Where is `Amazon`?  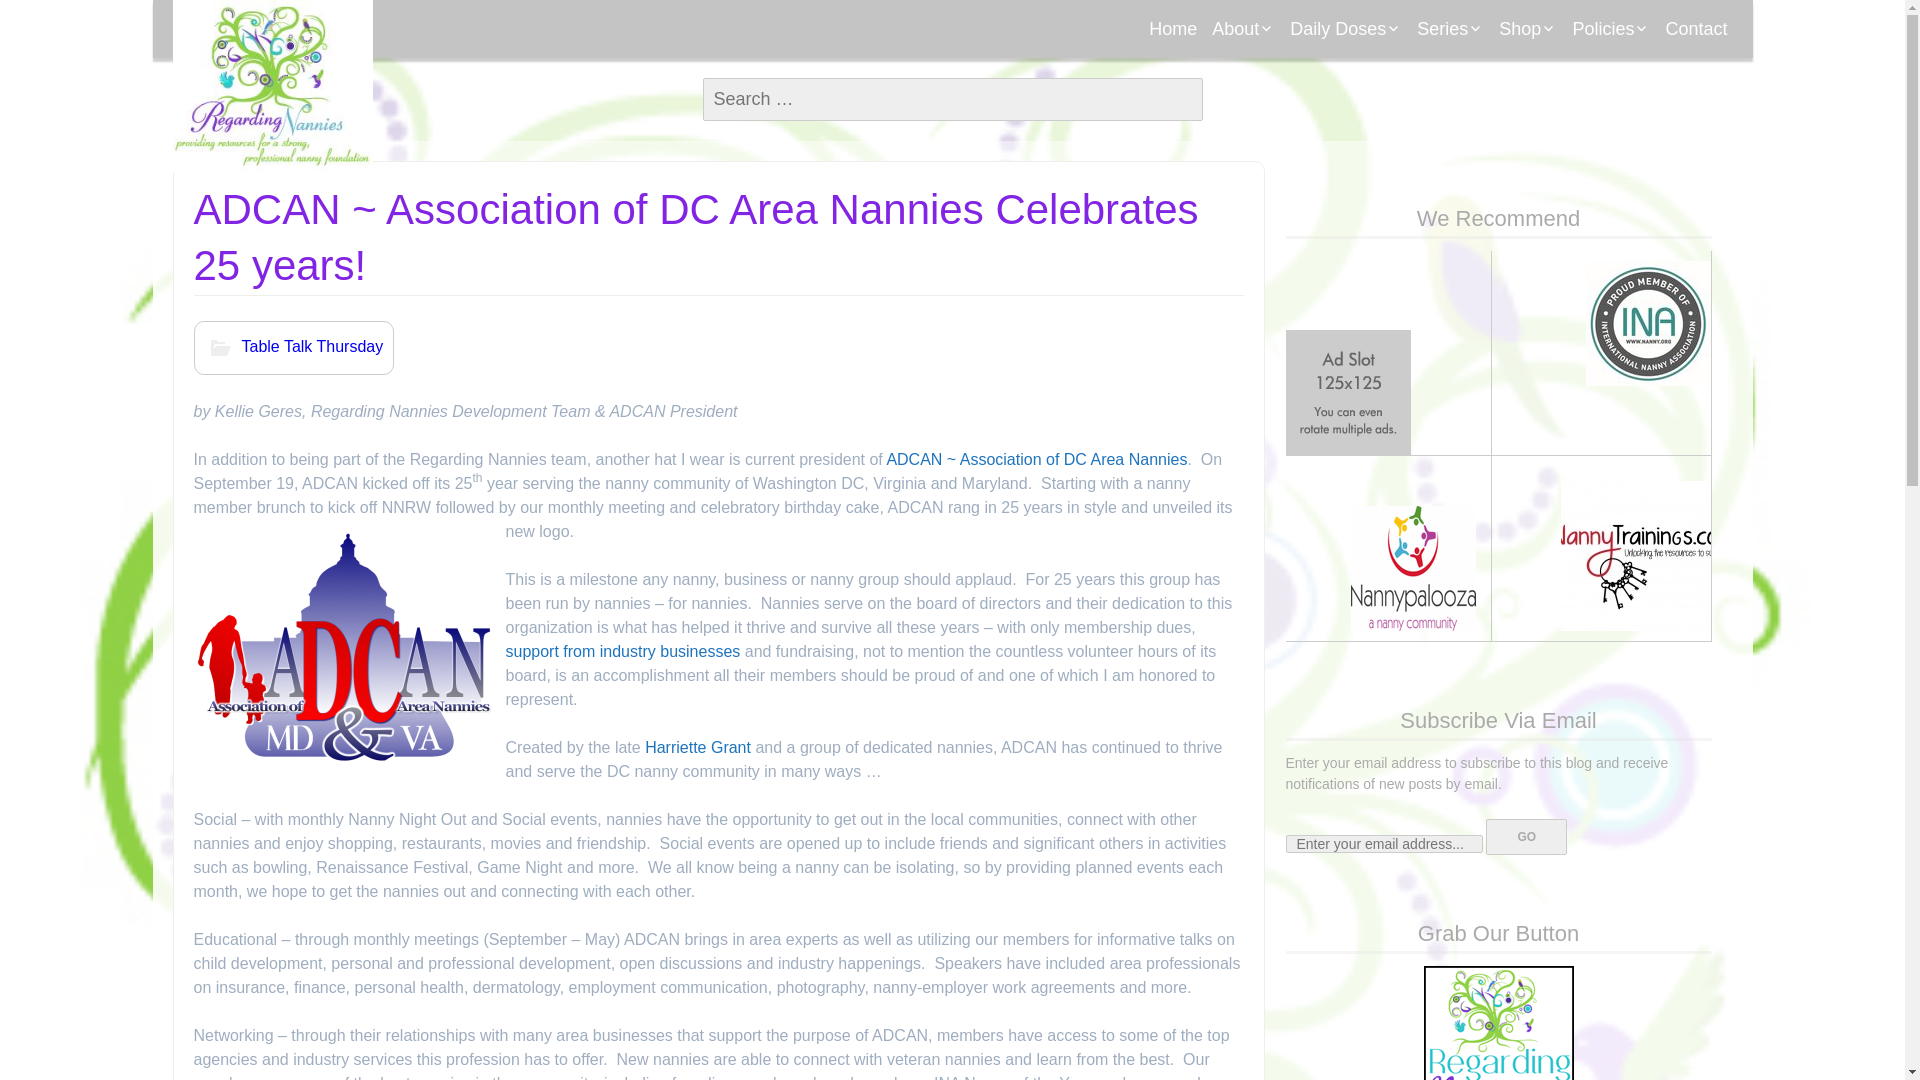
Amazon is located at coordinates (1593, 72).